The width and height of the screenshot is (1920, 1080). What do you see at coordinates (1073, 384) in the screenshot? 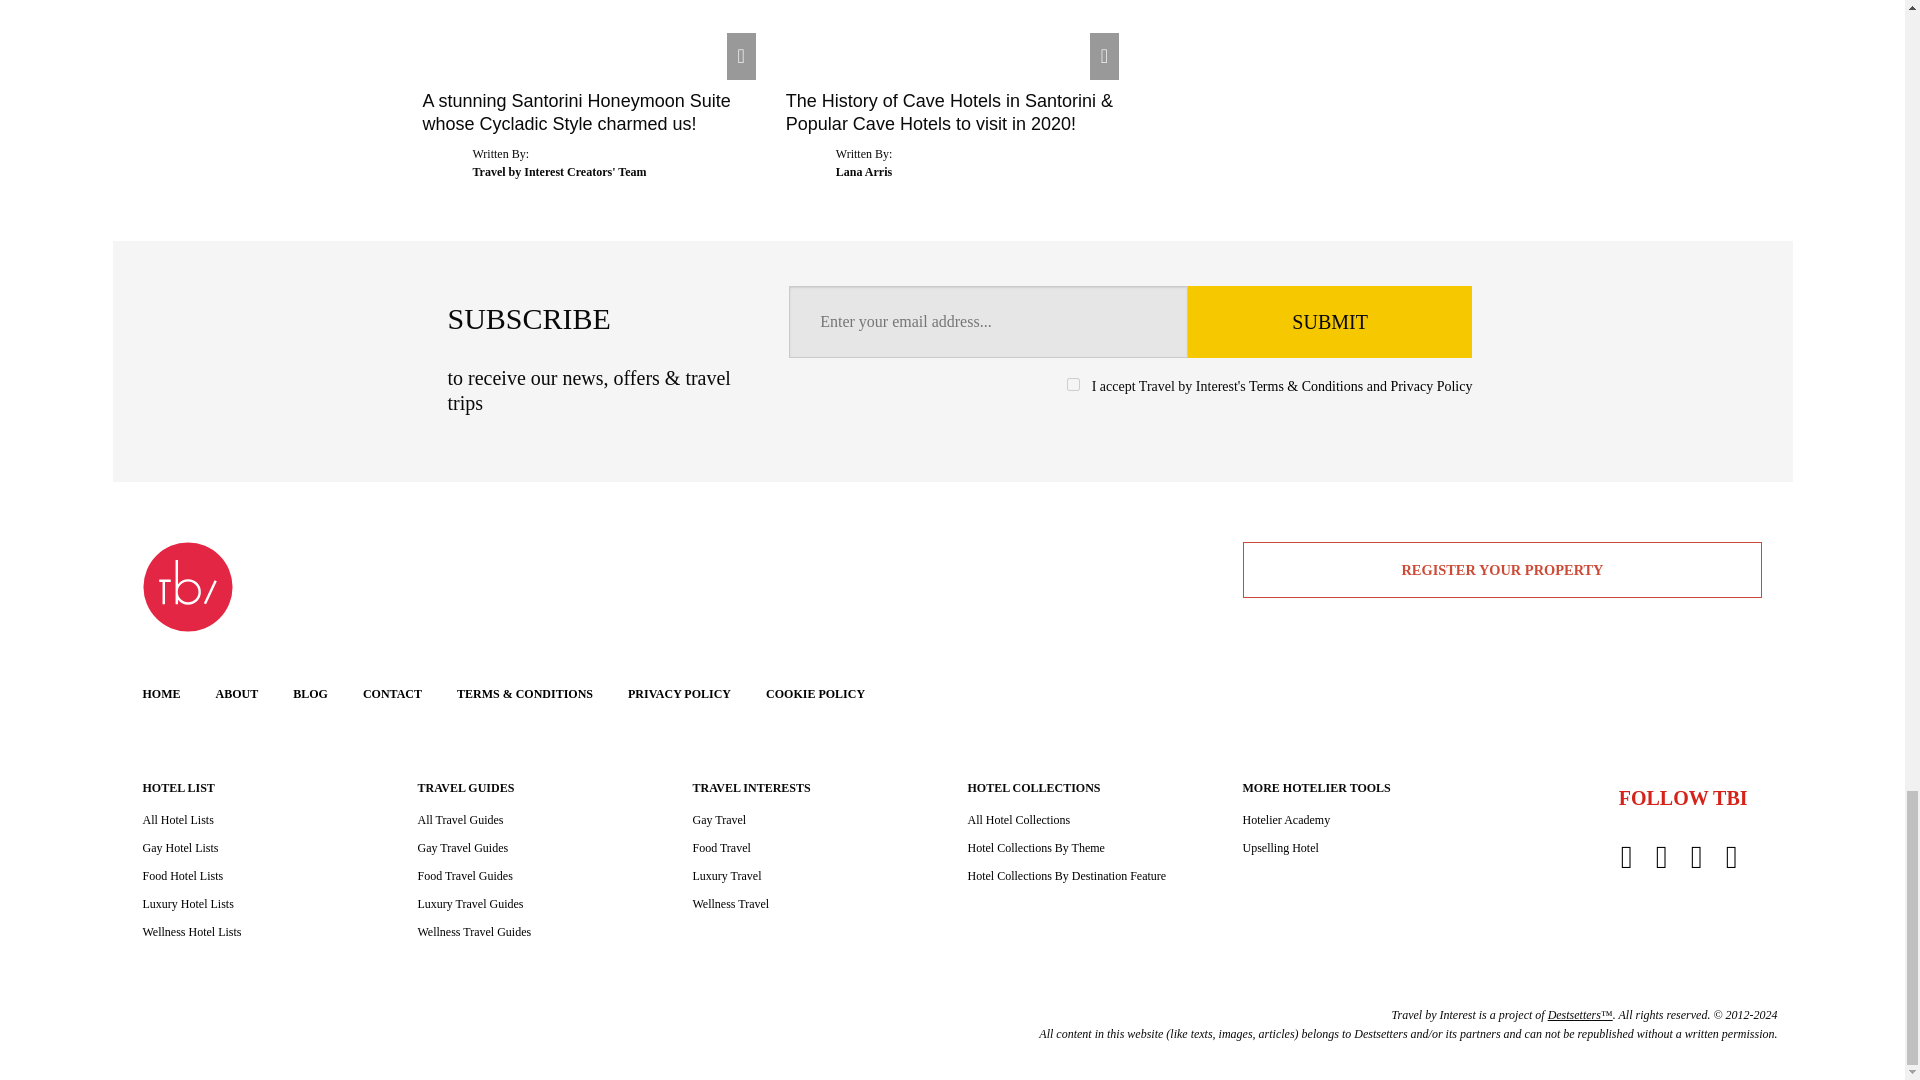
I see `1` at bounding box center [1073, 384].